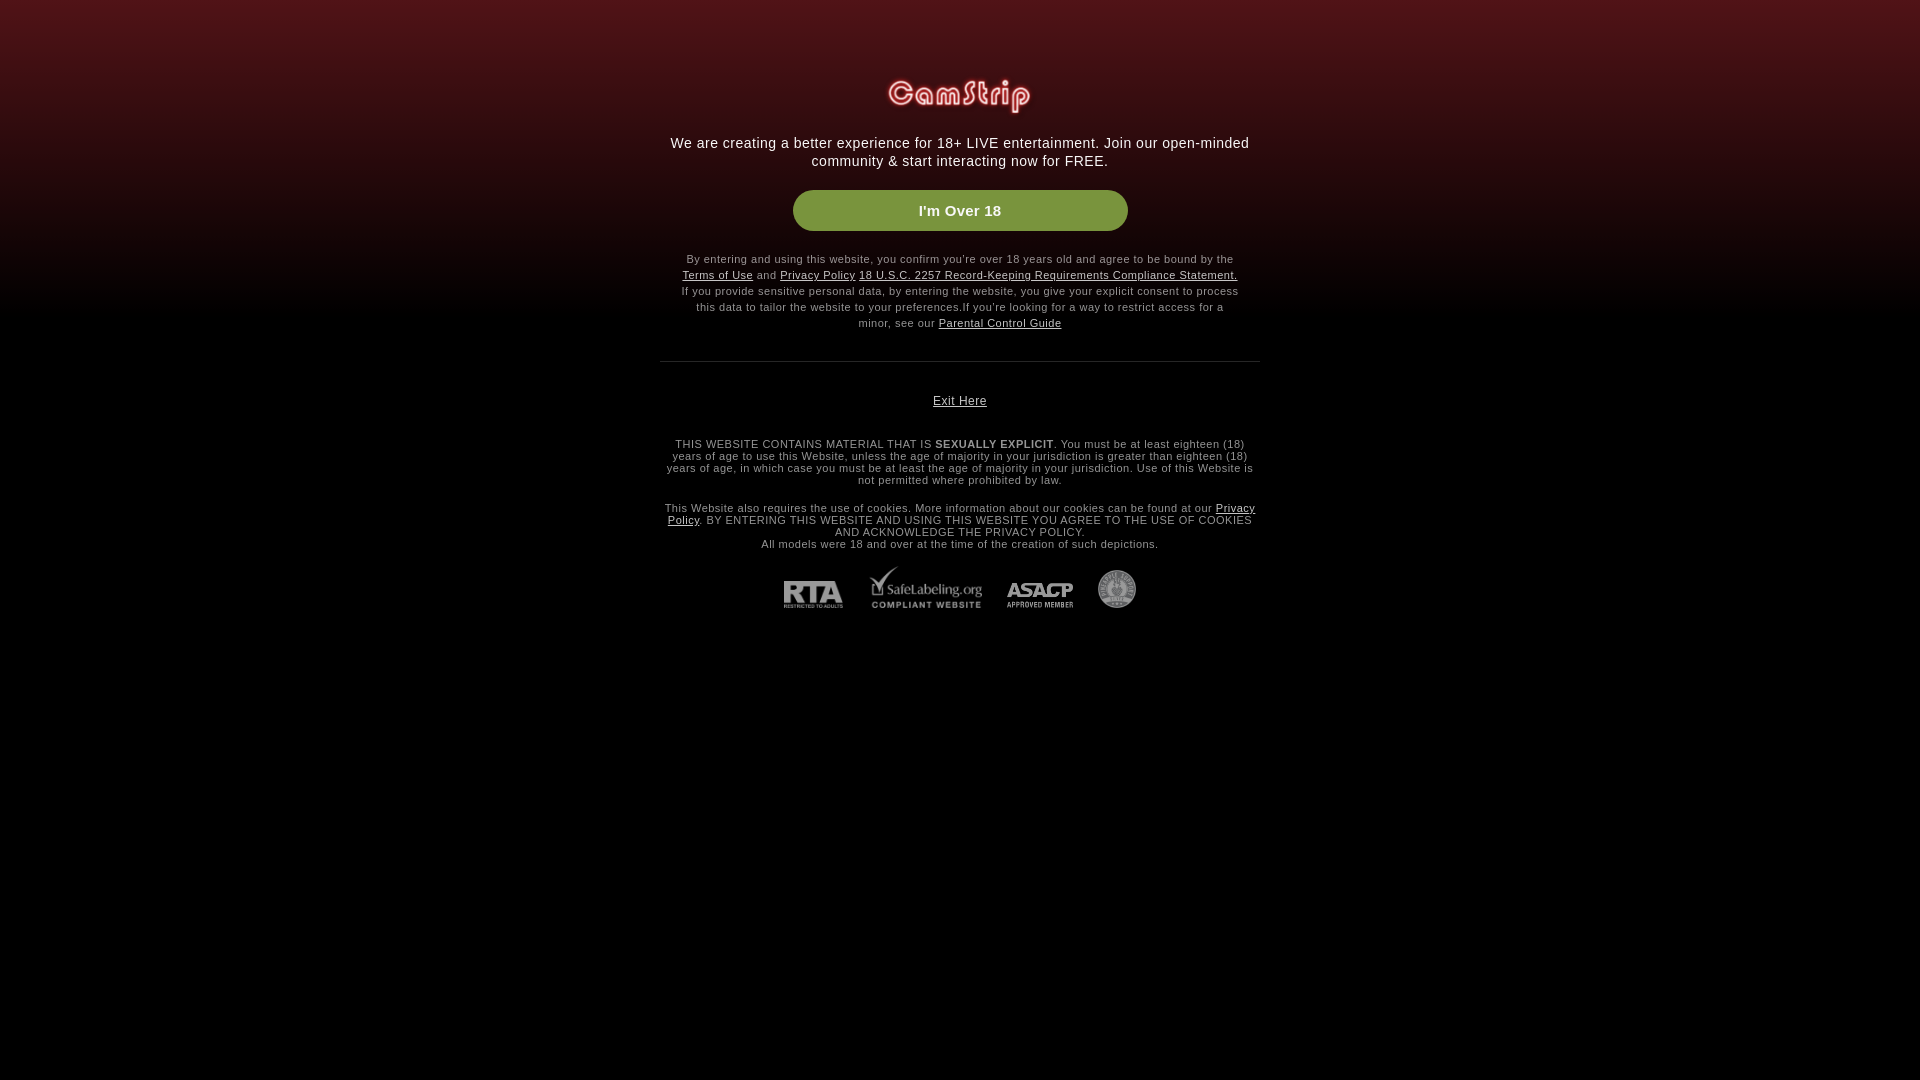 The image size is (1920, 1080). Describe the element at coordinates (51, 666) in the screenshot. I see `Young 22+` at that location.